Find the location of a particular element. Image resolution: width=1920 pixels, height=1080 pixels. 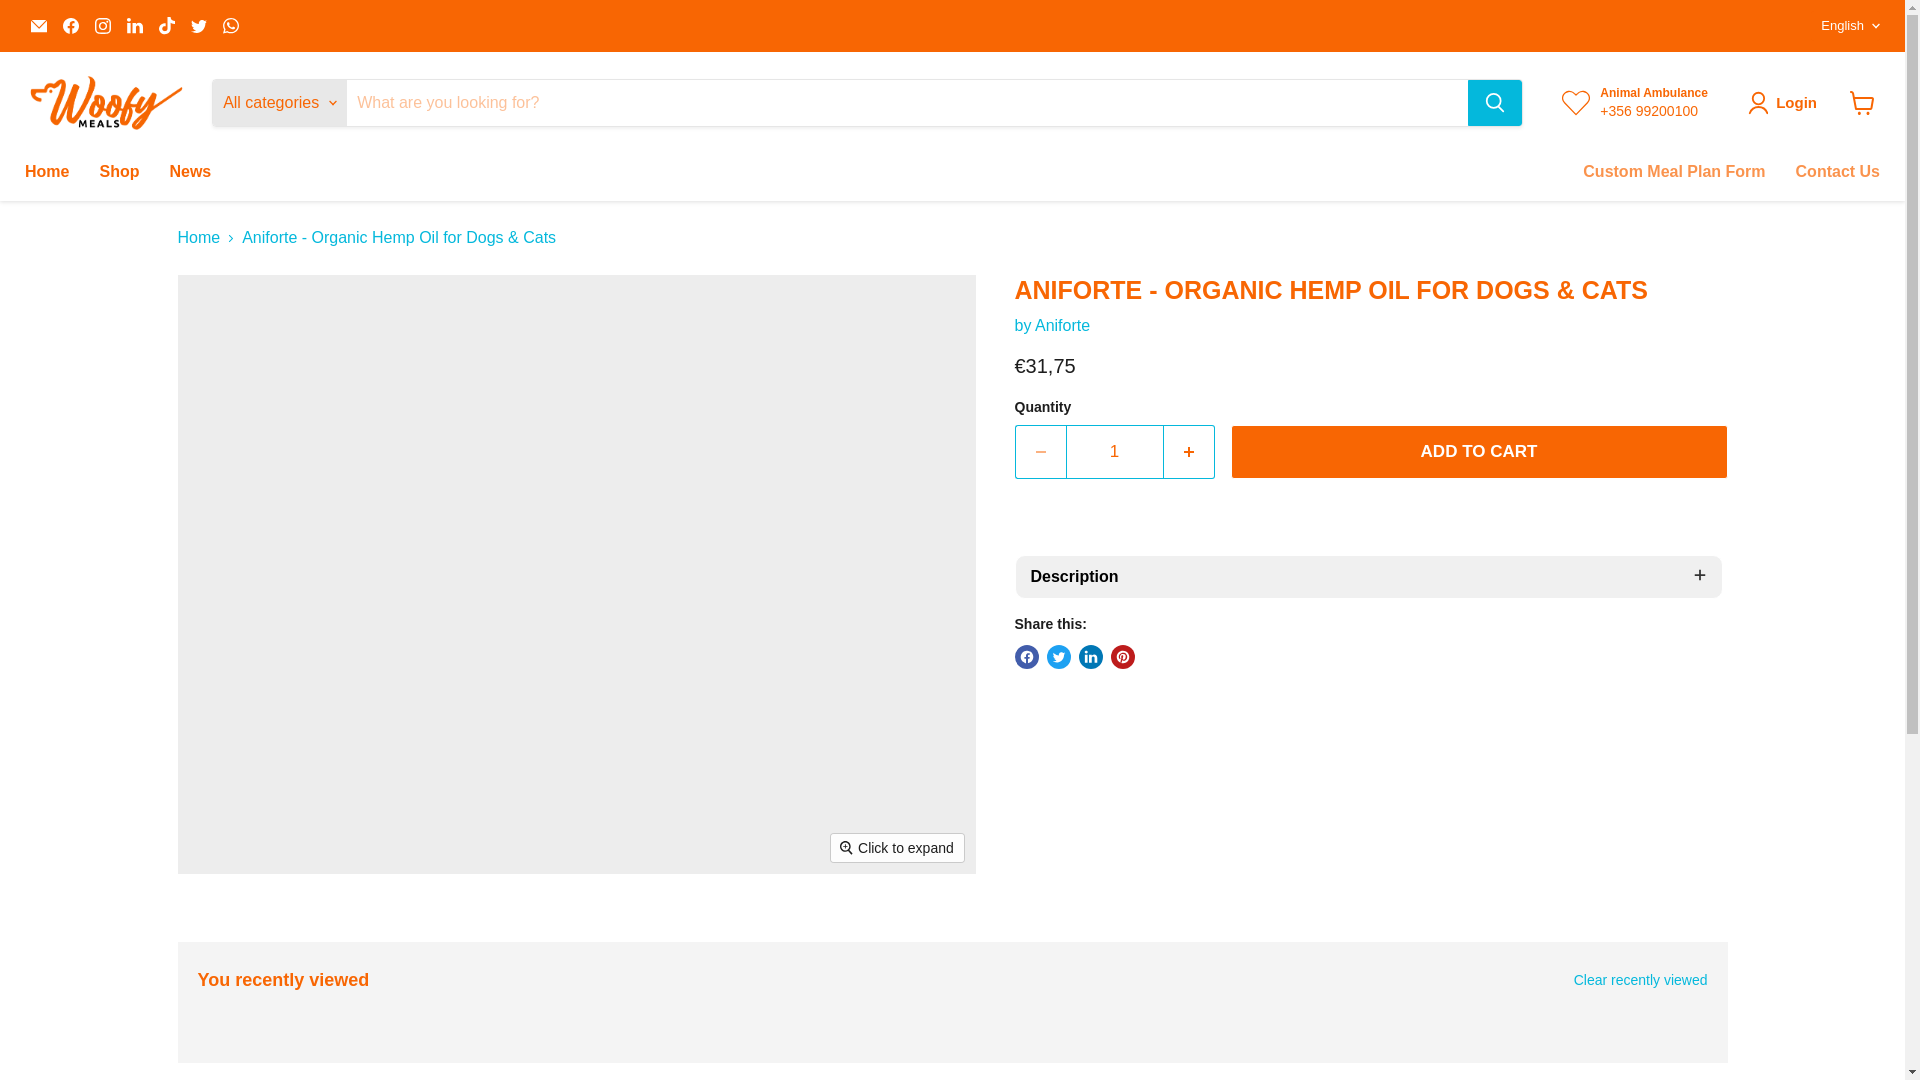

View cart is located at coordinates (1862, 103).